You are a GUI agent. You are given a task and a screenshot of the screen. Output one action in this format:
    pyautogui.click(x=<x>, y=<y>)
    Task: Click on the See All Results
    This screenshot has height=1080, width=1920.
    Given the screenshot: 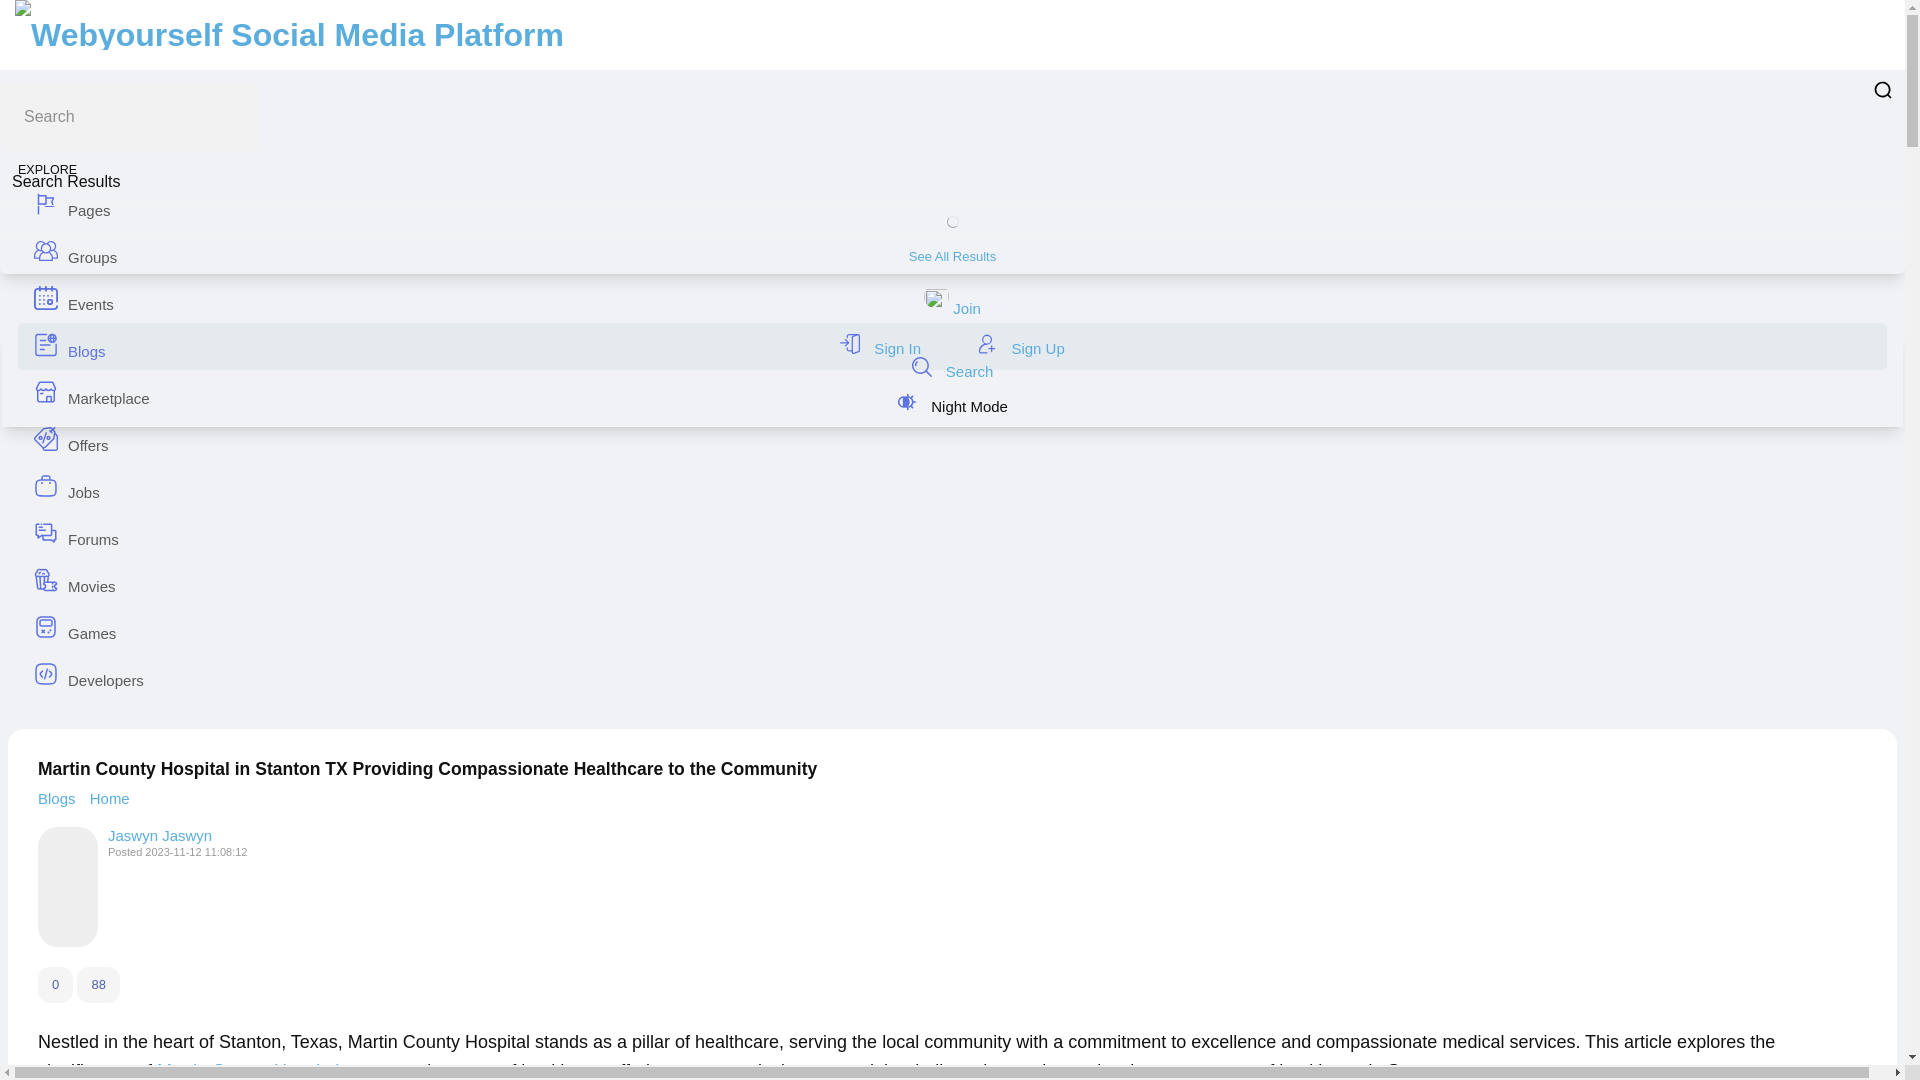 What is the action you would take?
    pyautogui.click(x=952, y=256)
    